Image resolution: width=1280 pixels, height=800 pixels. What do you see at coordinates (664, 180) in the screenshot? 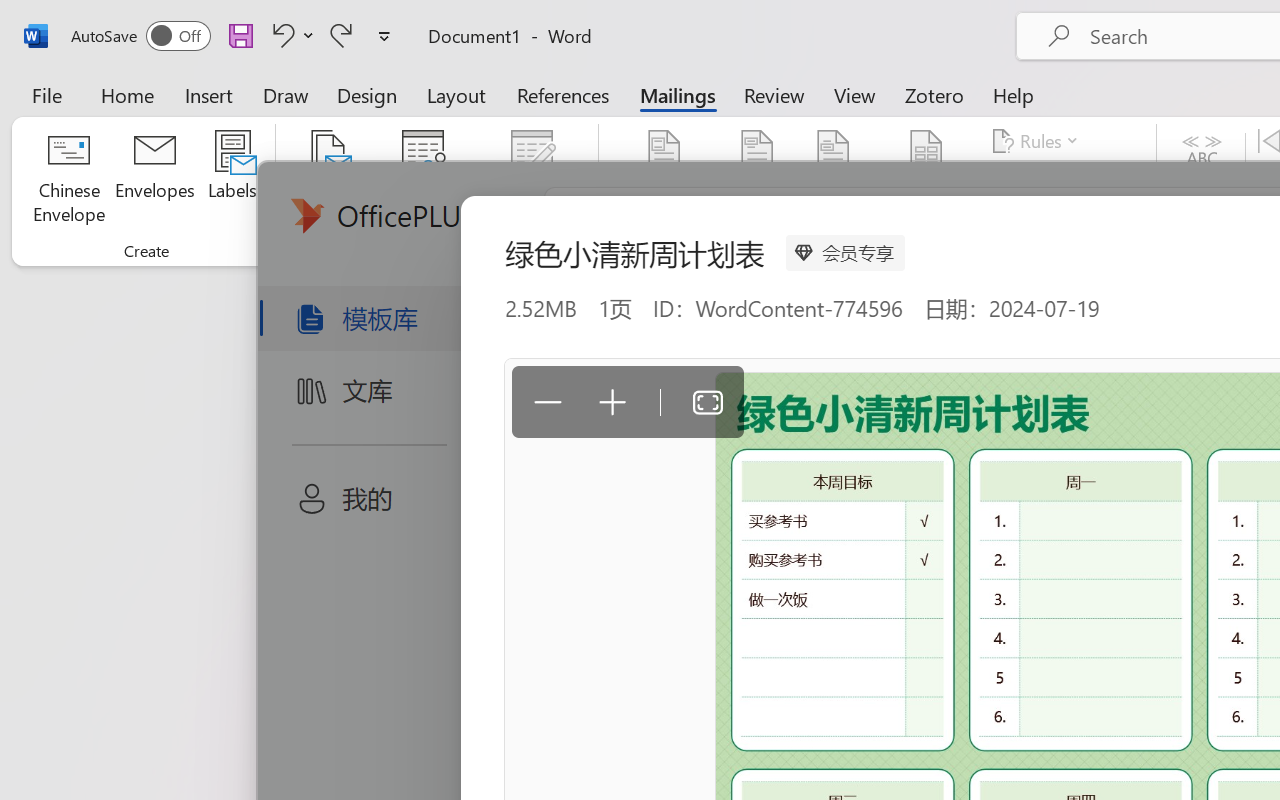
I see `Highlight Merge Fields` at bounding box center [664, 180].